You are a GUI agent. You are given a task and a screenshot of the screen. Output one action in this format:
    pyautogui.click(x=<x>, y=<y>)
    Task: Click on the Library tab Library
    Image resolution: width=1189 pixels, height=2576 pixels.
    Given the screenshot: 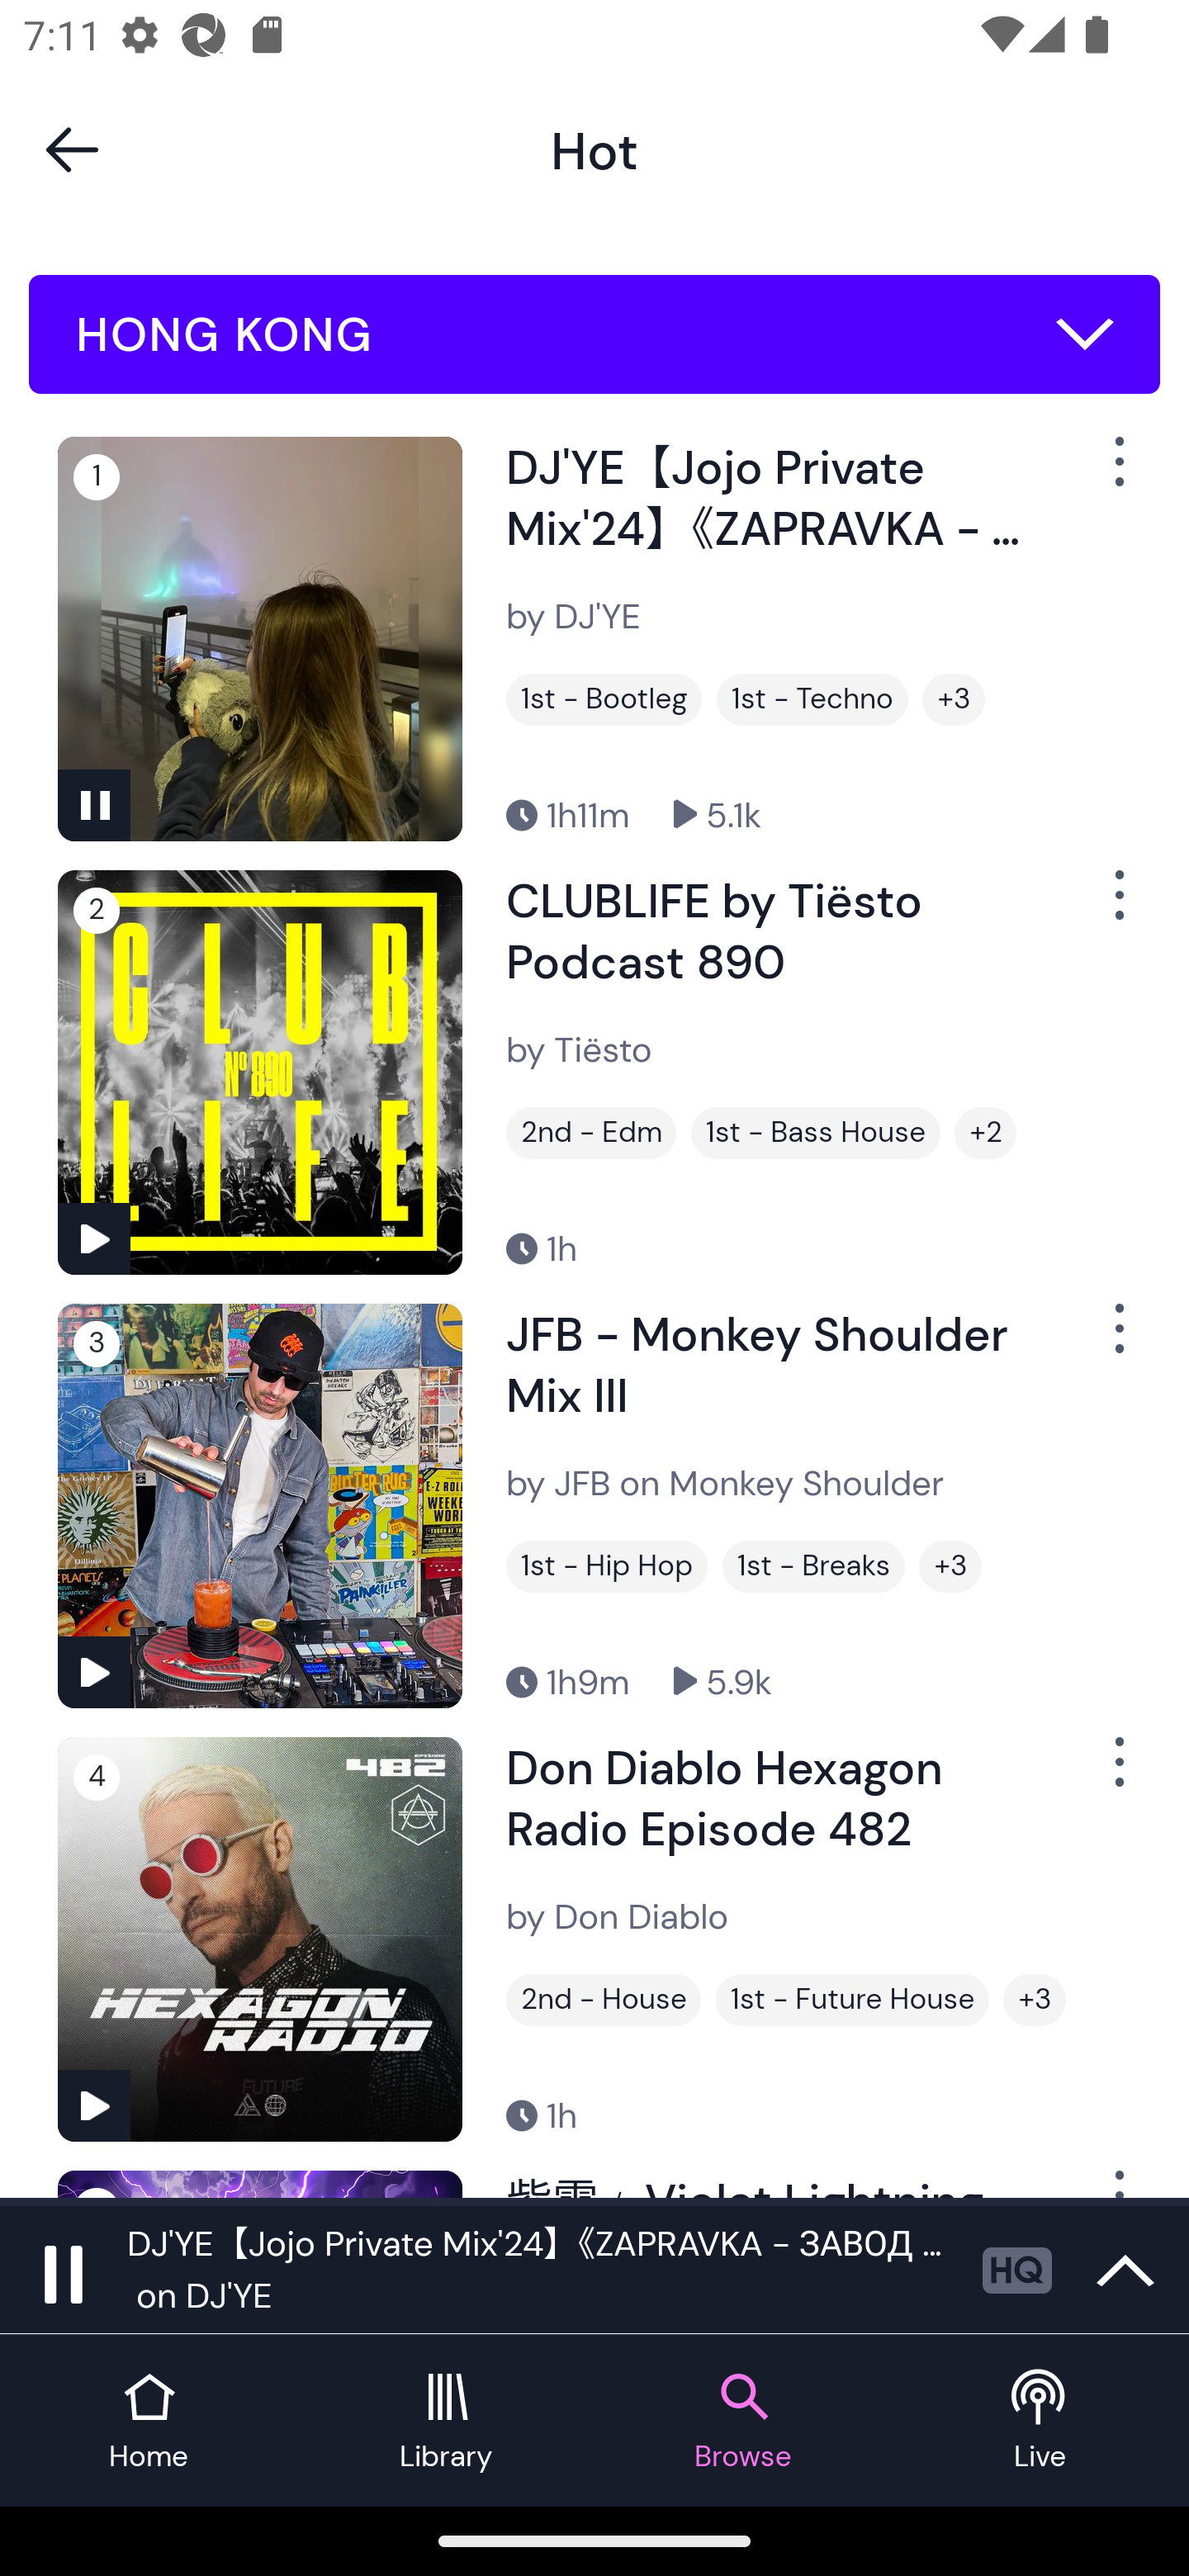 What is the action you would take?
    pyautogui.click(x=446, y=2421)
    